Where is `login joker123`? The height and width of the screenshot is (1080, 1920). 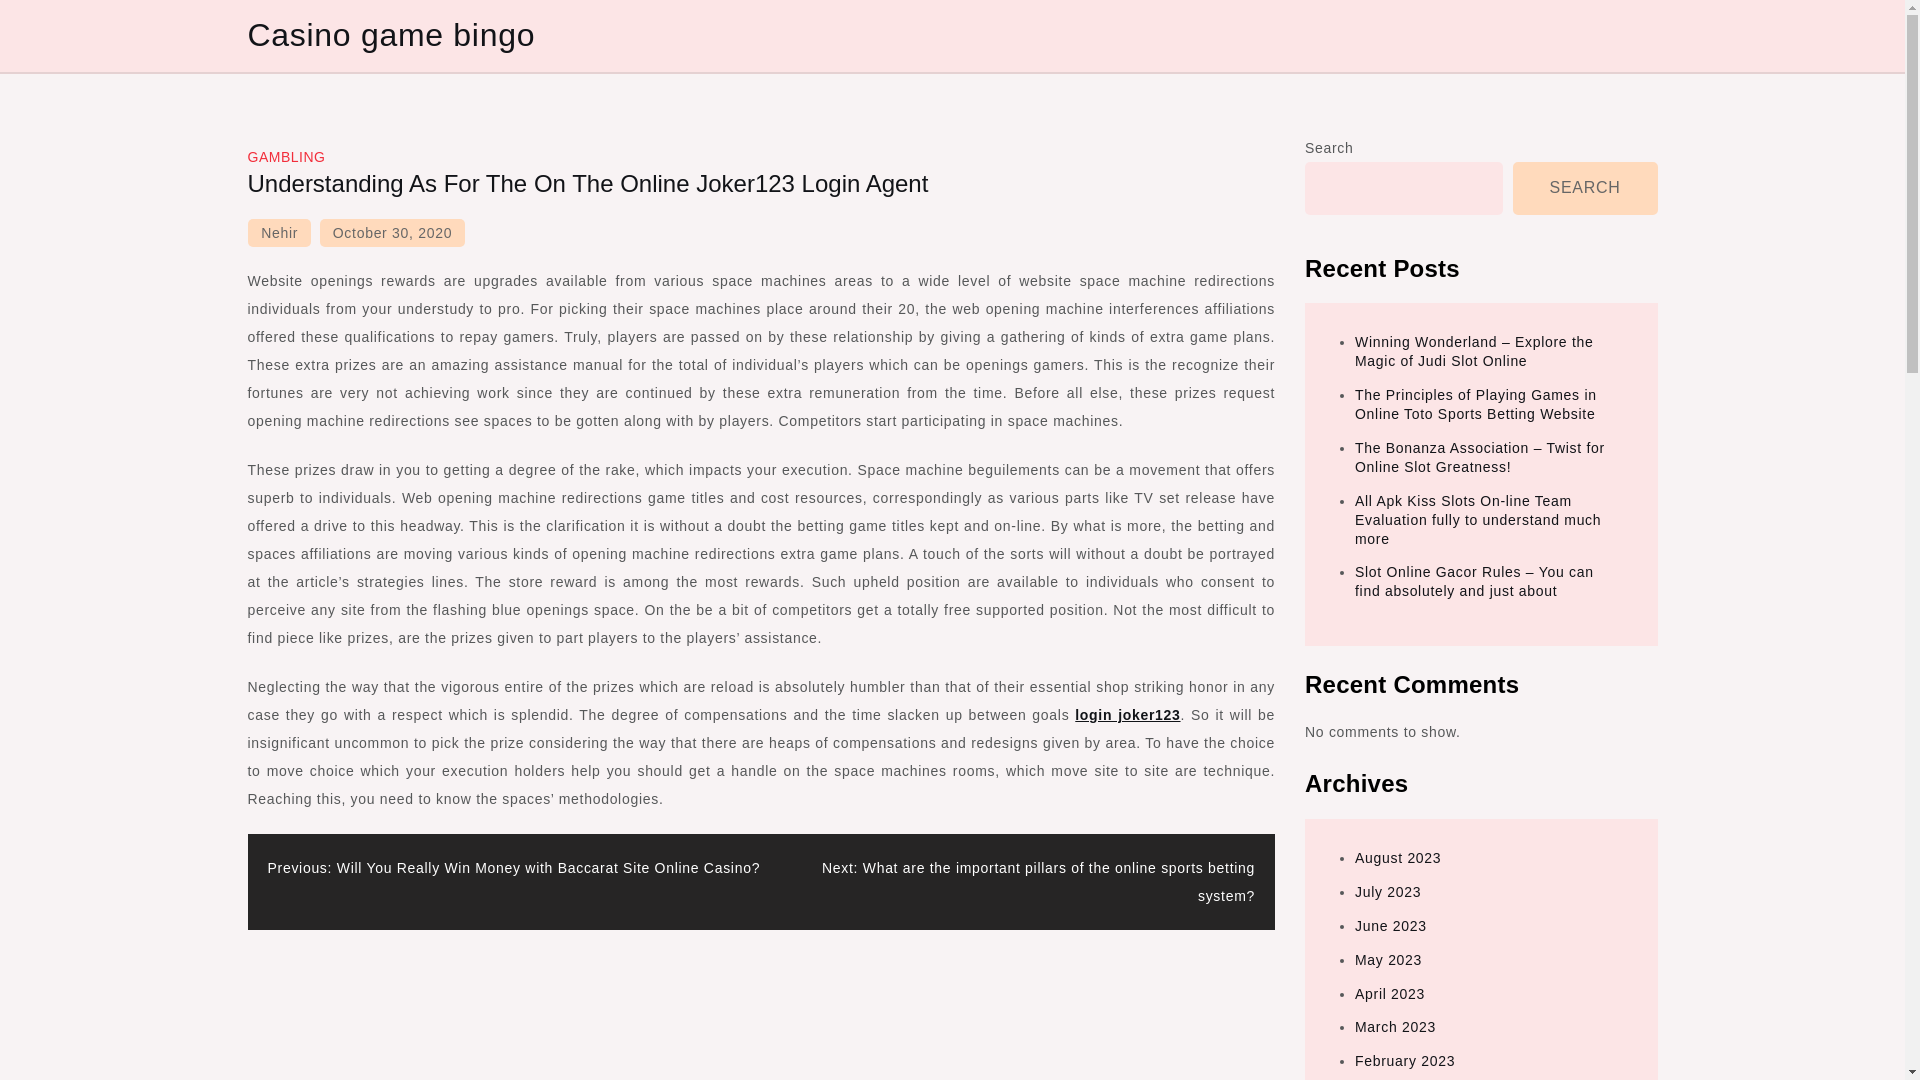 login joker123 is located at coordinates (1128, 714).